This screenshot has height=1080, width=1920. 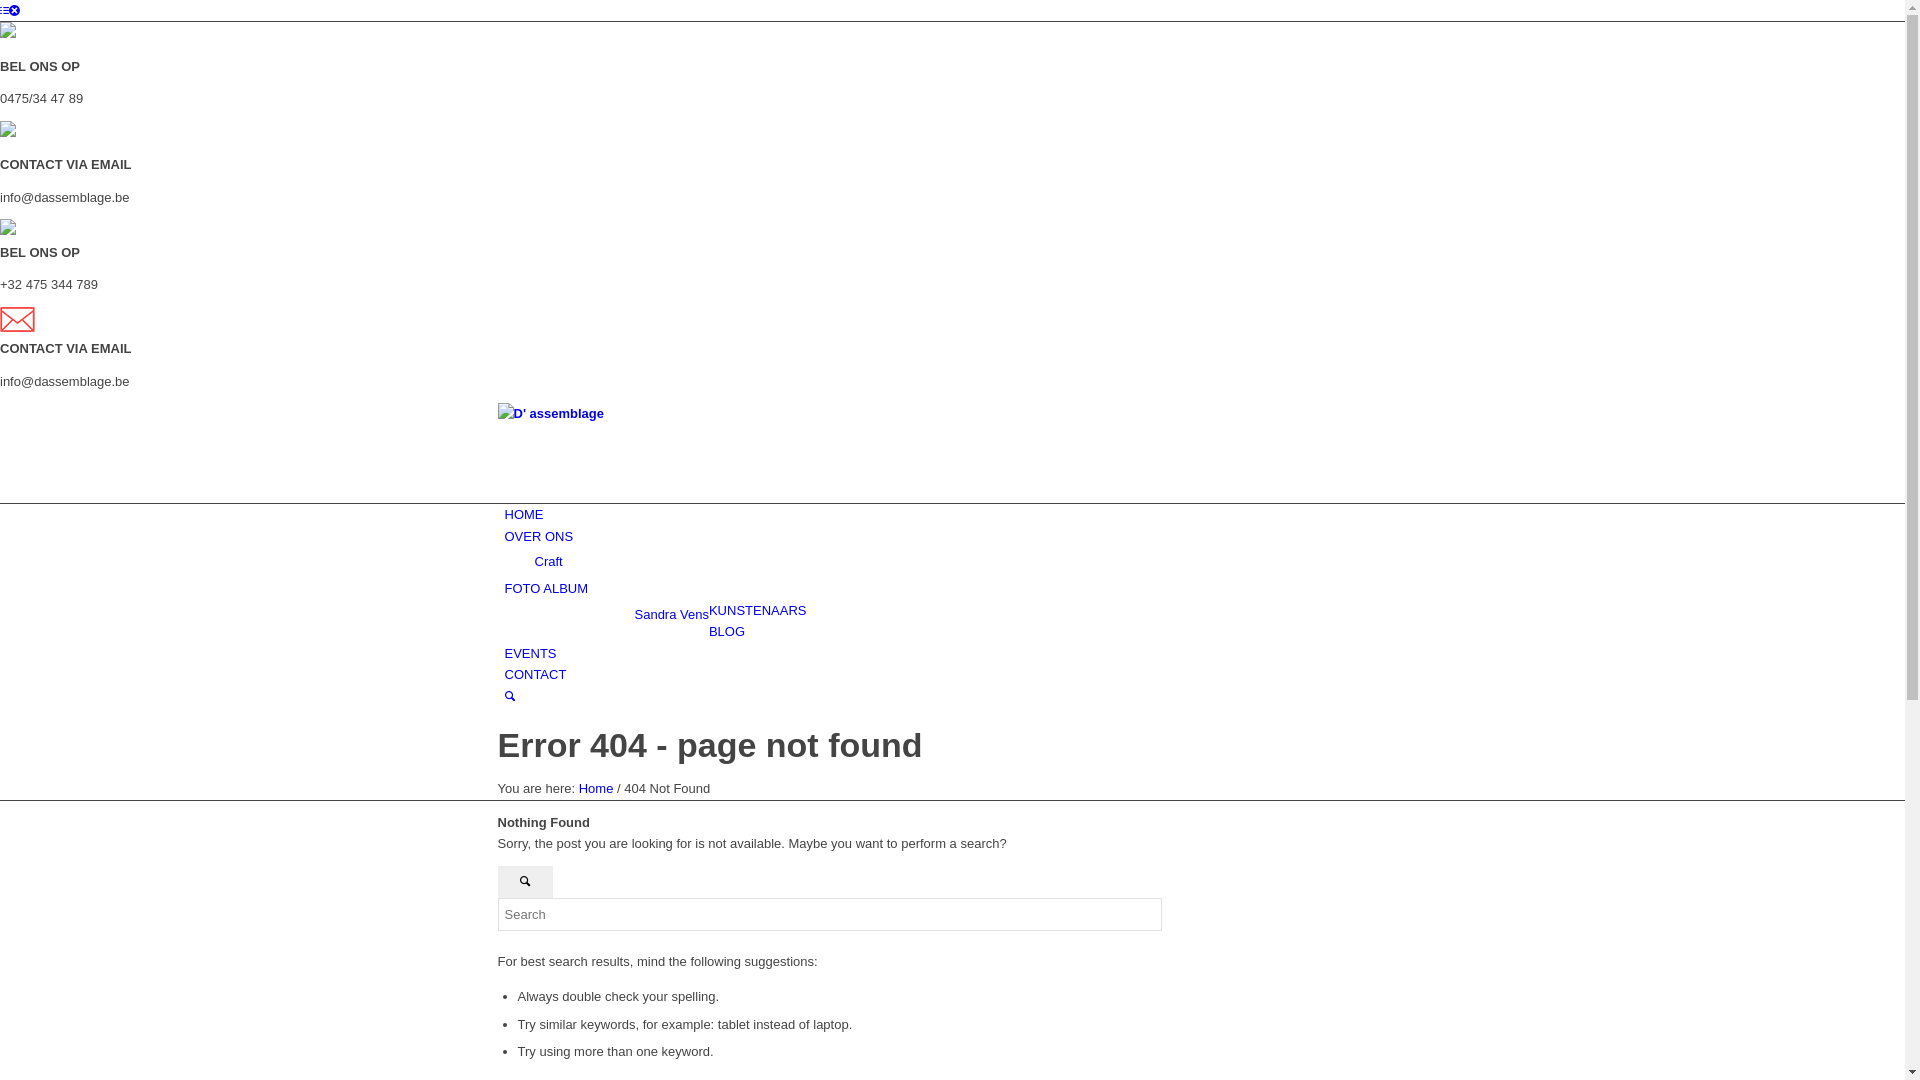 What do you see at coordinates (524, 514) in the screenshot?
I see `HOME` at bounding box center [524, 514].